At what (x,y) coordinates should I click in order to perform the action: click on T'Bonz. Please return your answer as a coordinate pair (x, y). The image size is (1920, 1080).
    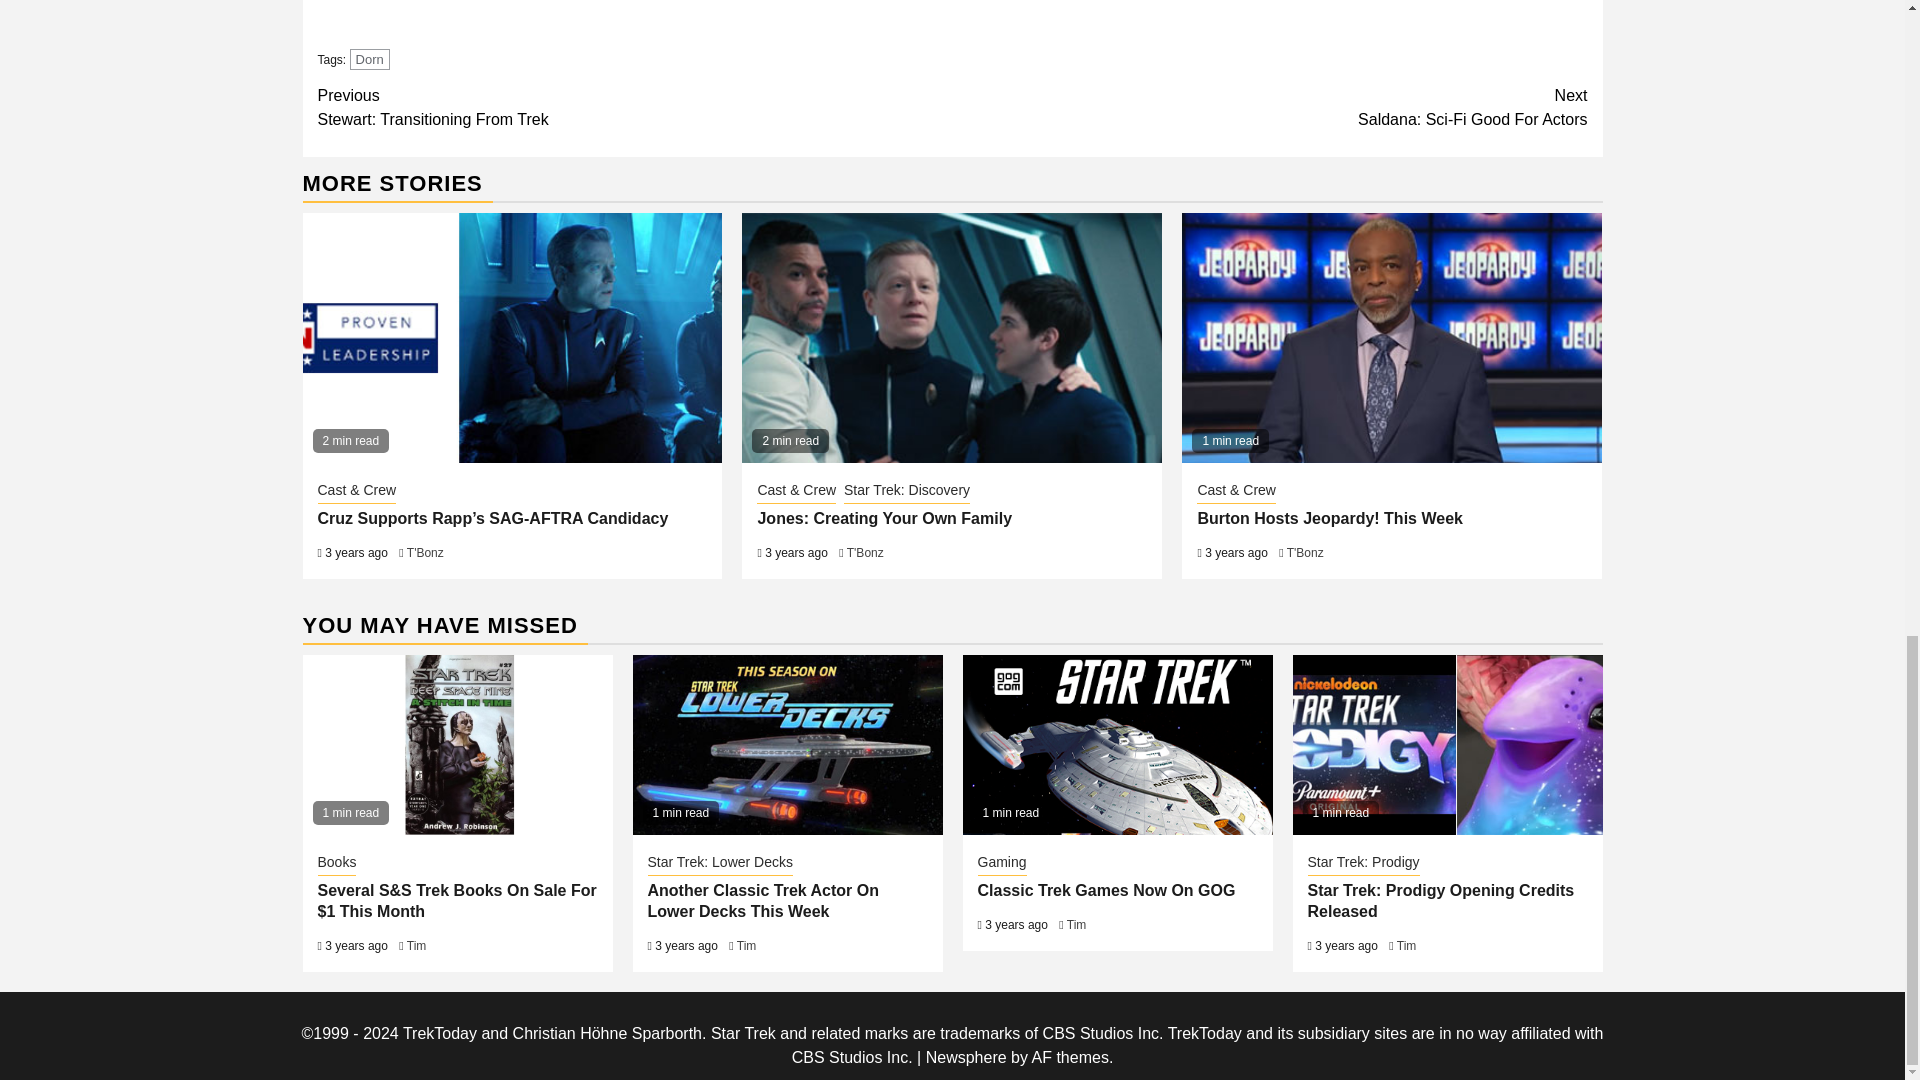
    Looking at the image, I should click on (425, 553).